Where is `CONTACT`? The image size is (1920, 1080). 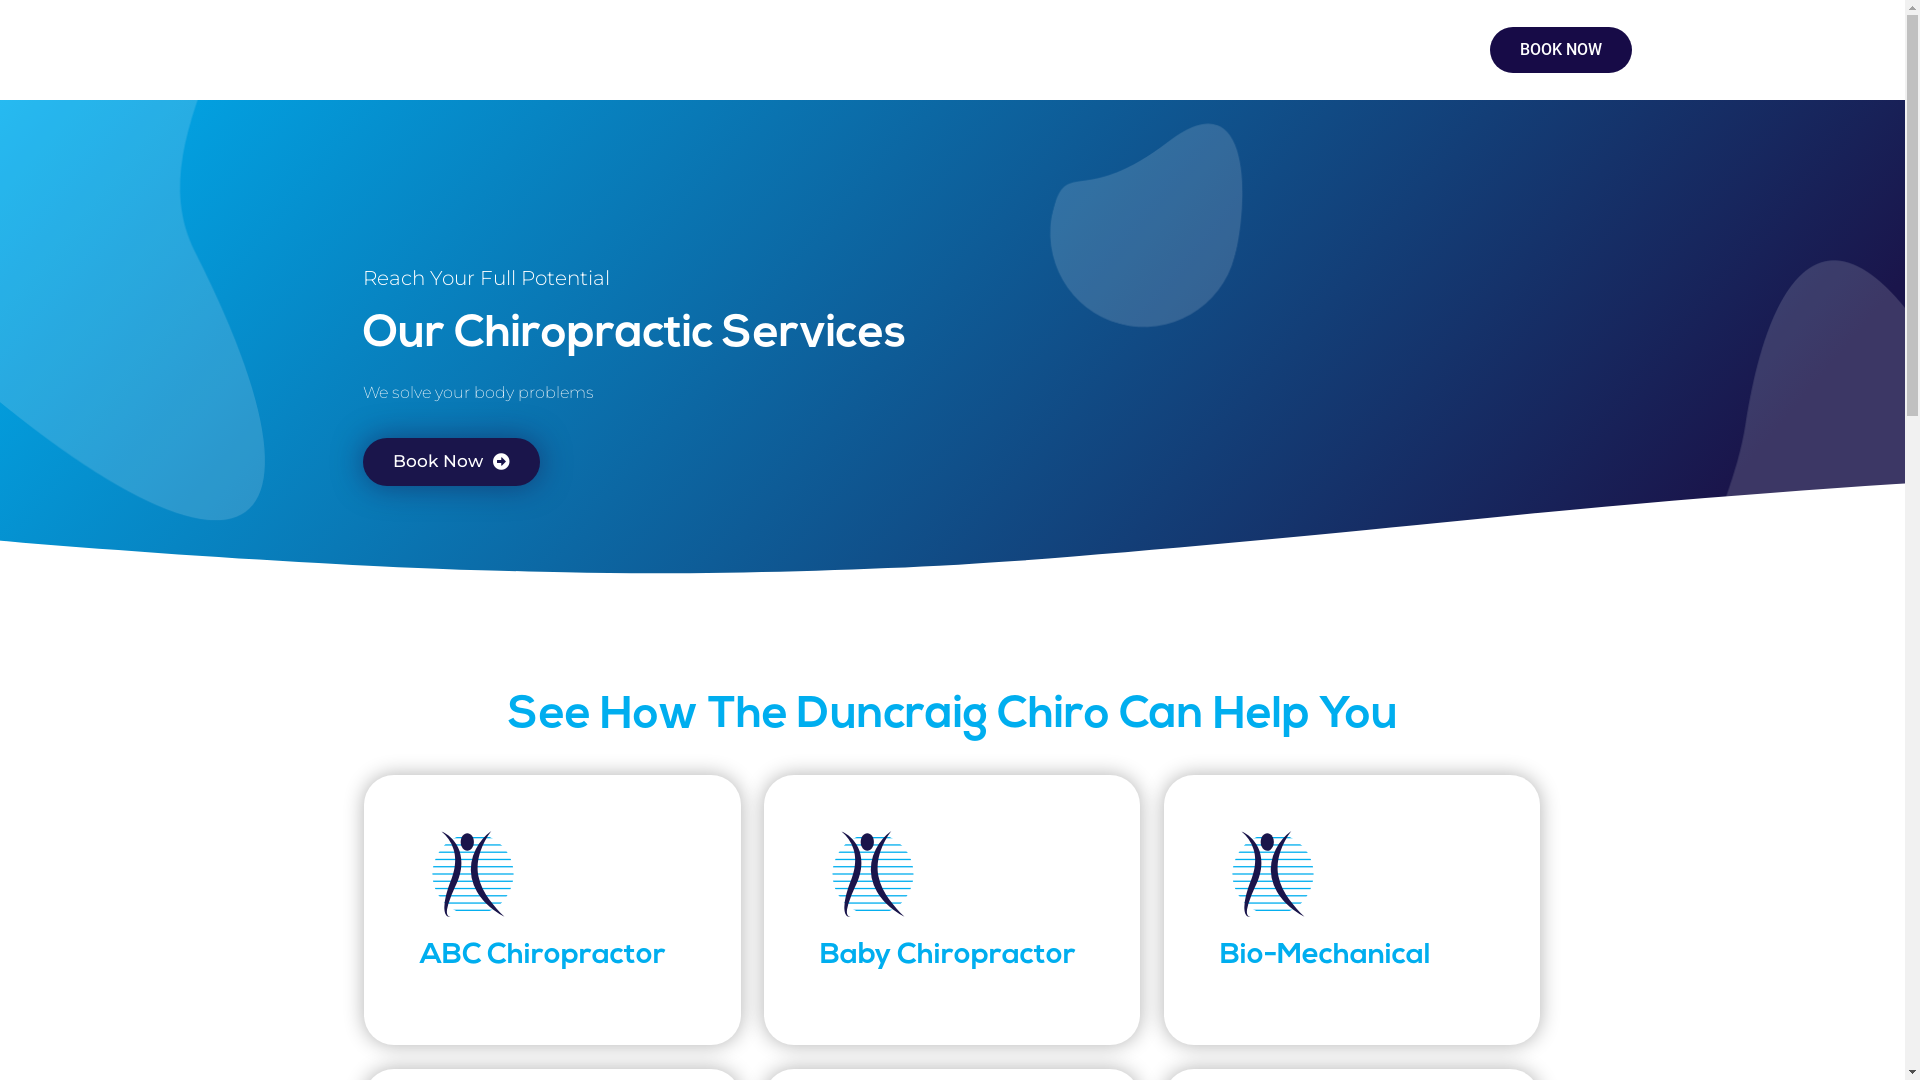
CONTACT is located at coordinates (1052, 50).